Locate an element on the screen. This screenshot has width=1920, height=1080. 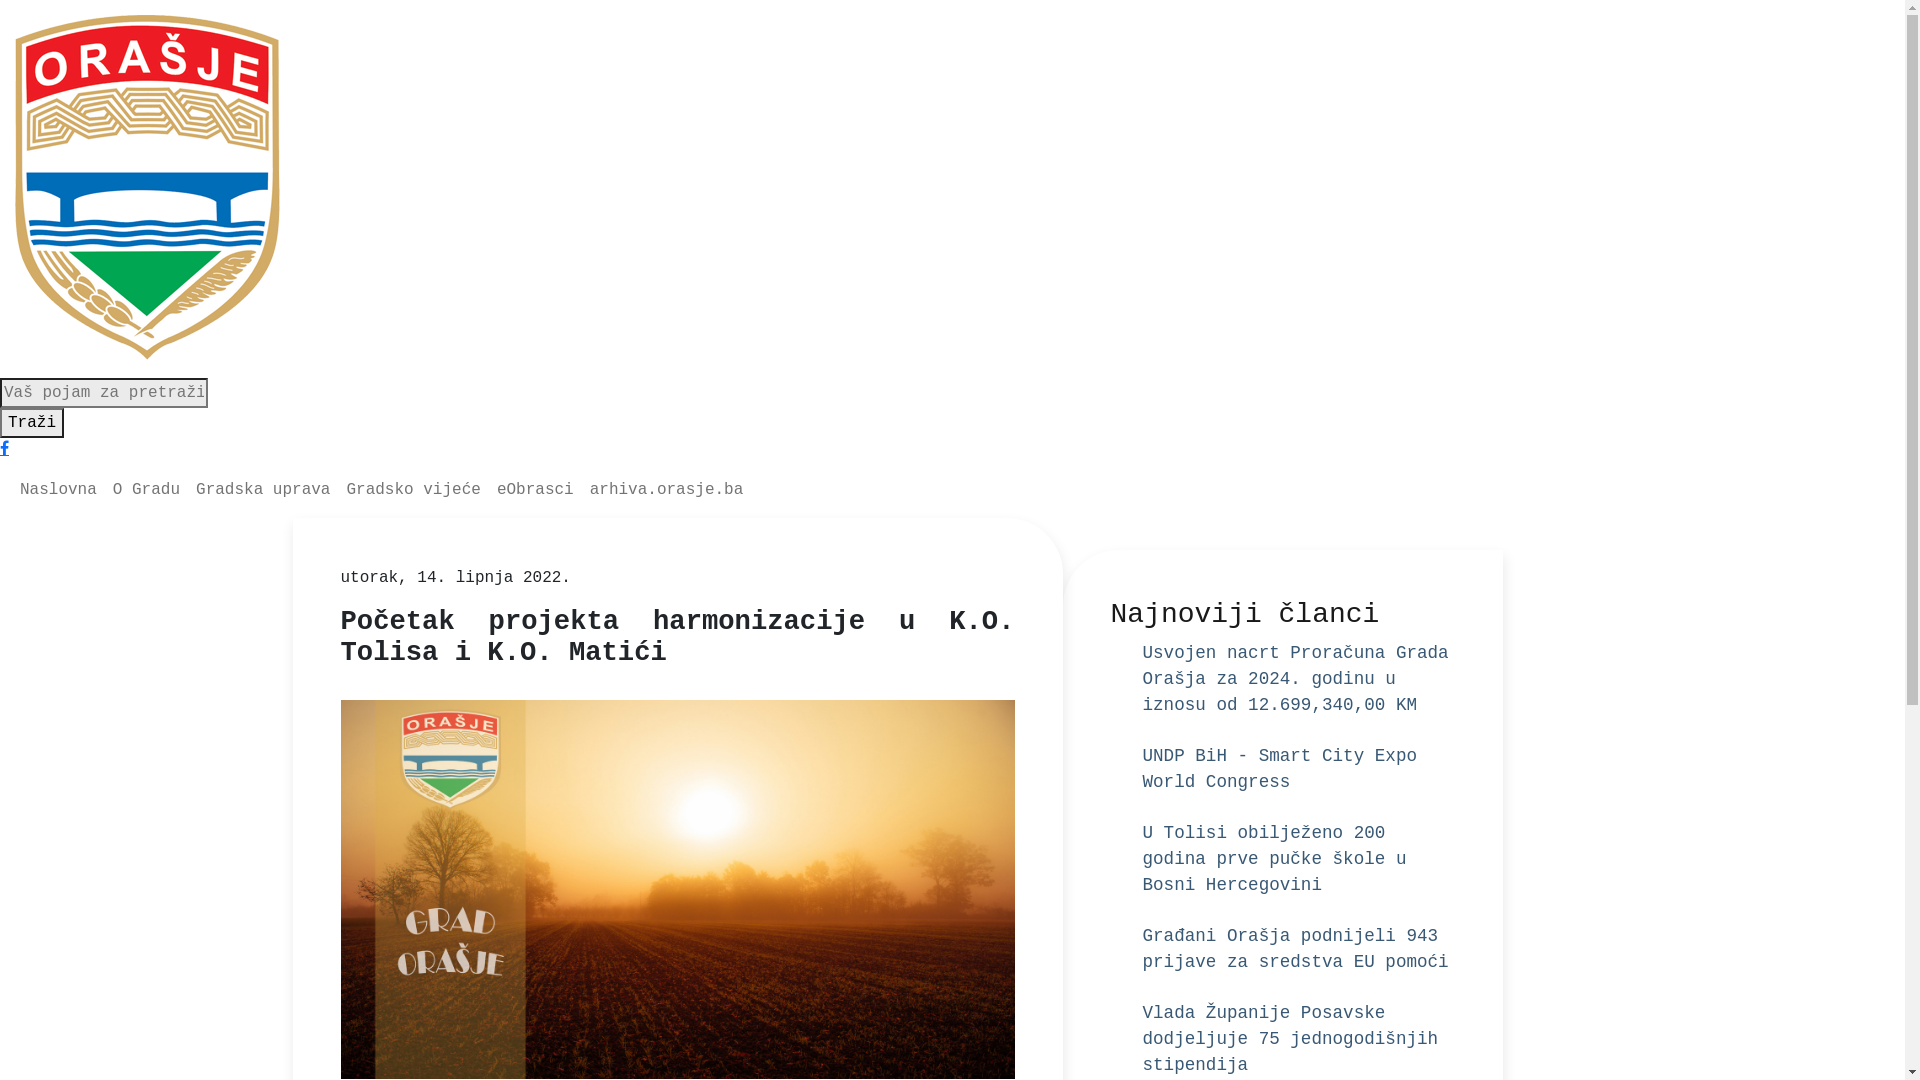
Gradska uprava is located at coordinates (263, 490).